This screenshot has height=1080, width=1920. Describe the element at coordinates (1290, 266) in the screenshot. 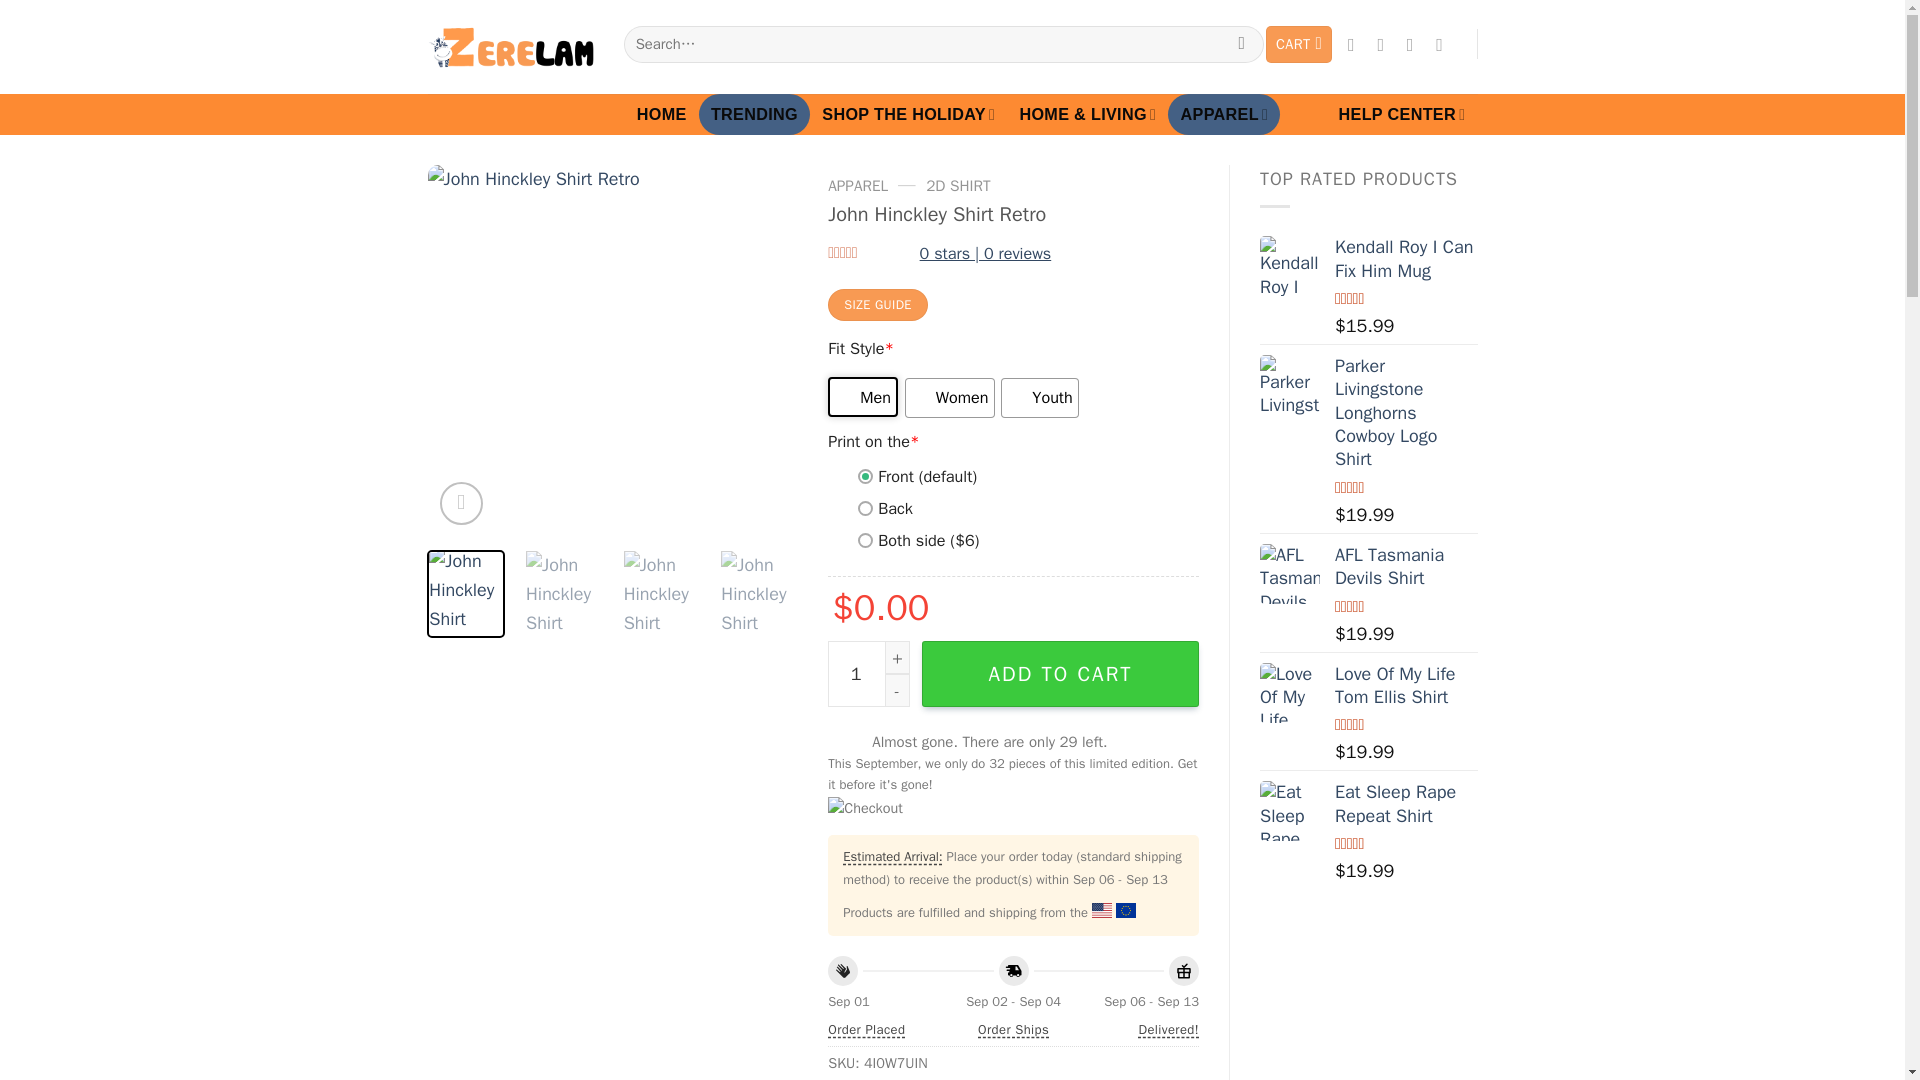

I see `Kendall Roy I Can Fix Him Mug` at that location.